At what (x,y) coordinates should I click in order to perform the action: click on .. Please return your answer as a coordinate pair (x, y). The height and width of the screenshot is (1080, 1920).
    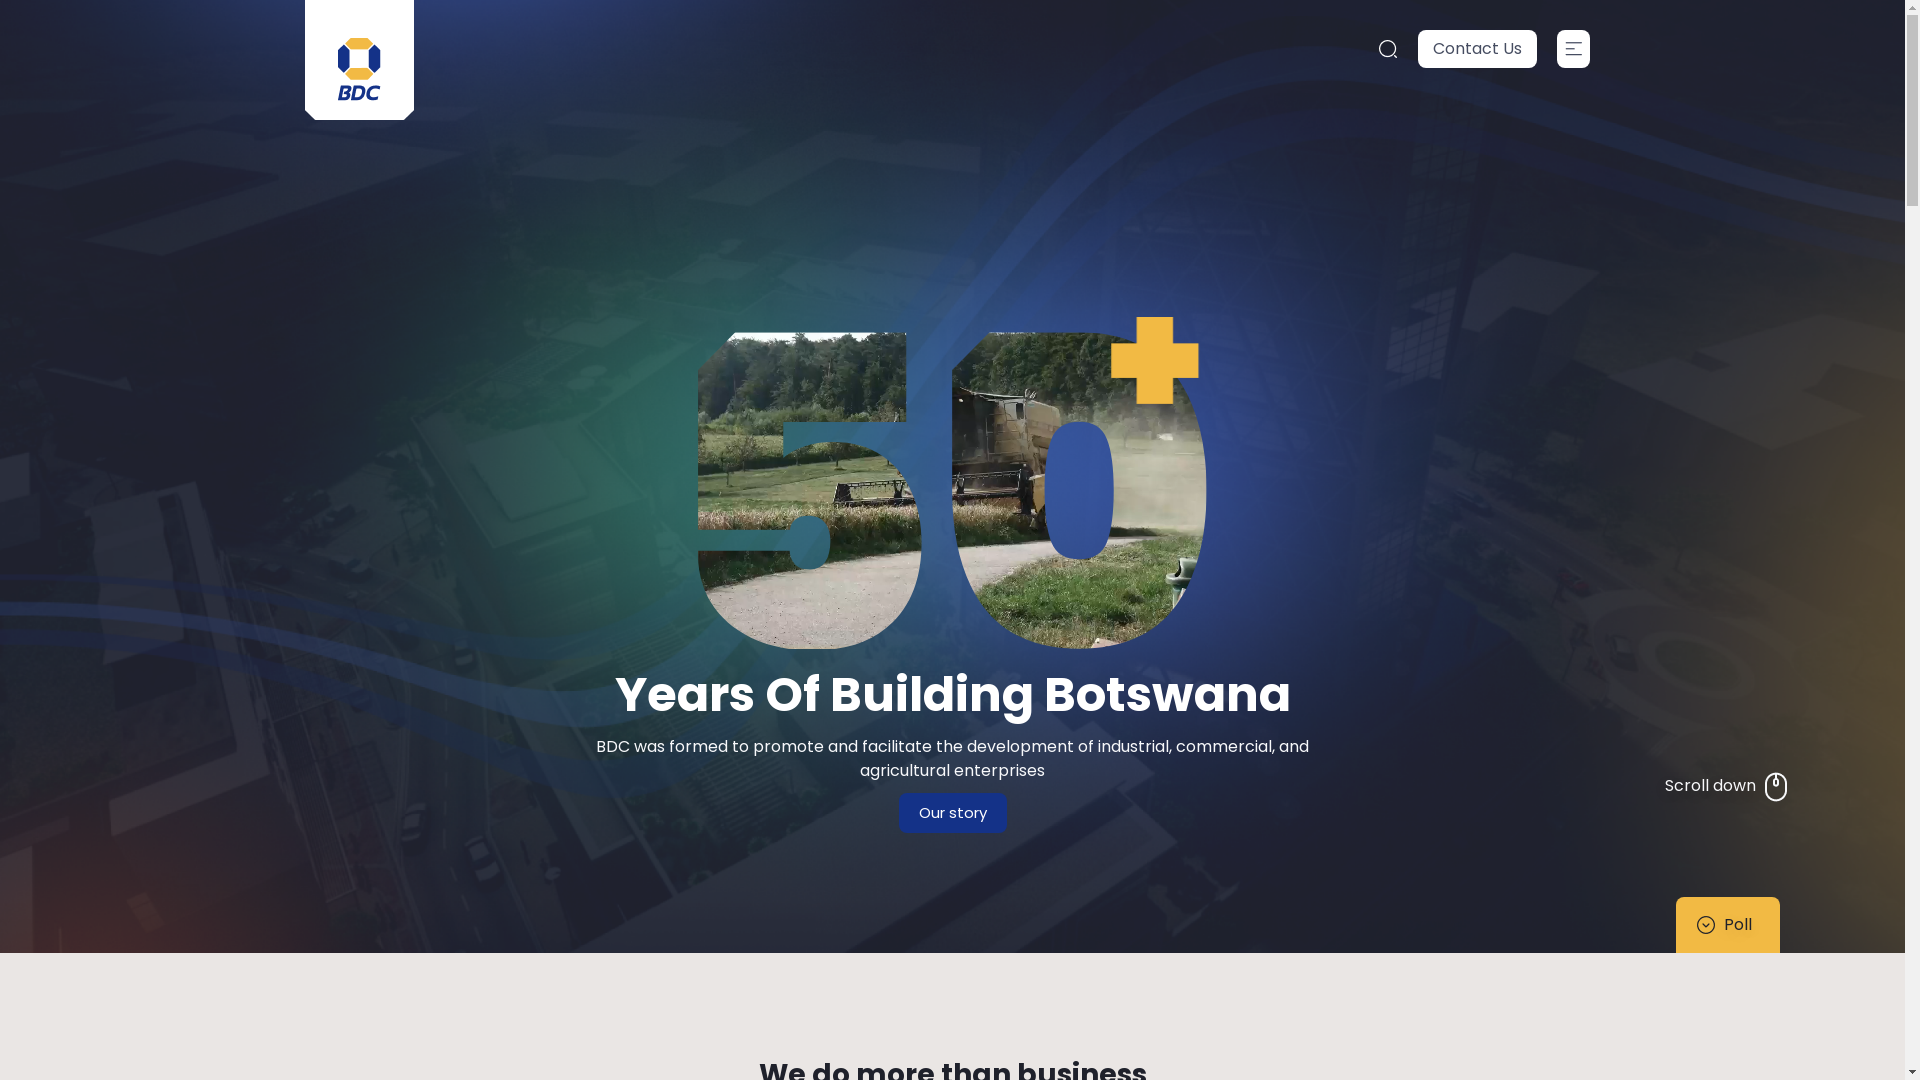
    Looking at the image, I should click on (1574, 49).